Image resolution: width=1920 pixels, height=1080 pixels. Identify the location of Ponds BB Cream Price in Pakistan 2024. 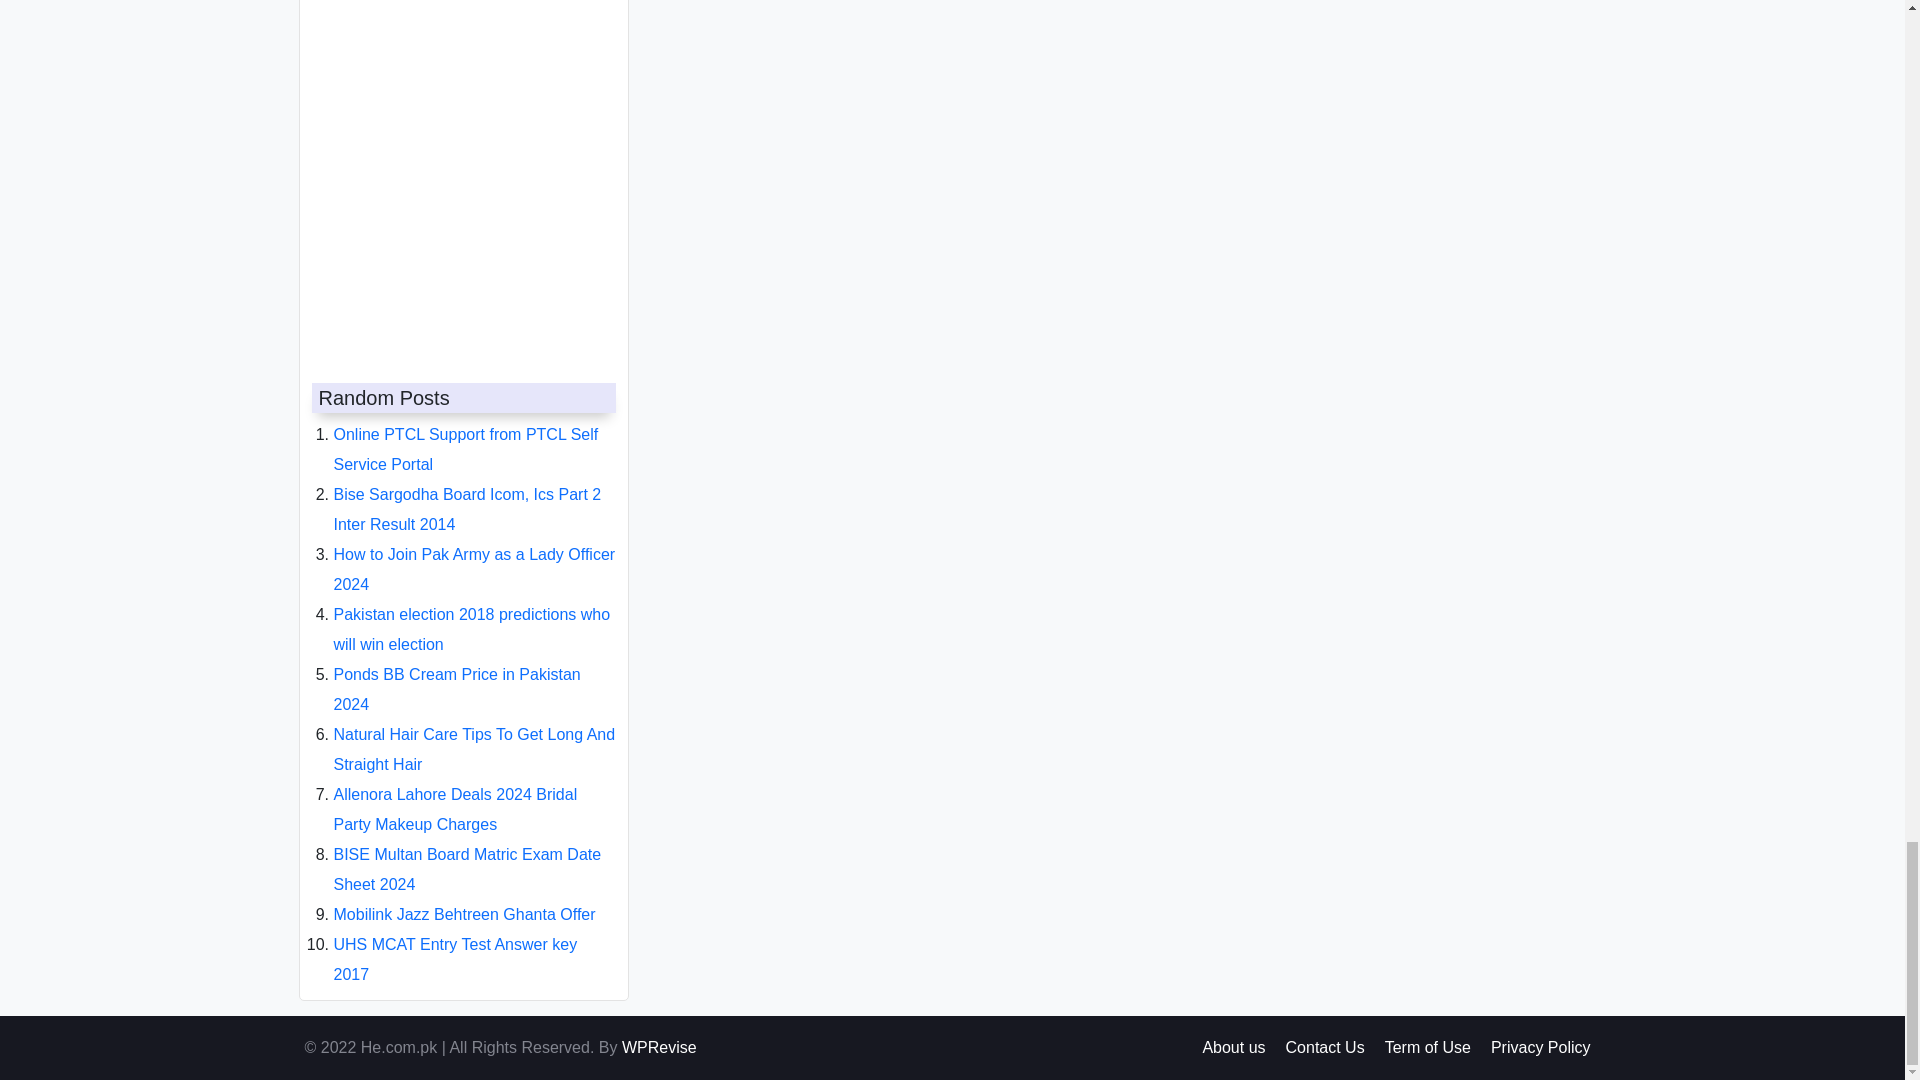
(458, 673).